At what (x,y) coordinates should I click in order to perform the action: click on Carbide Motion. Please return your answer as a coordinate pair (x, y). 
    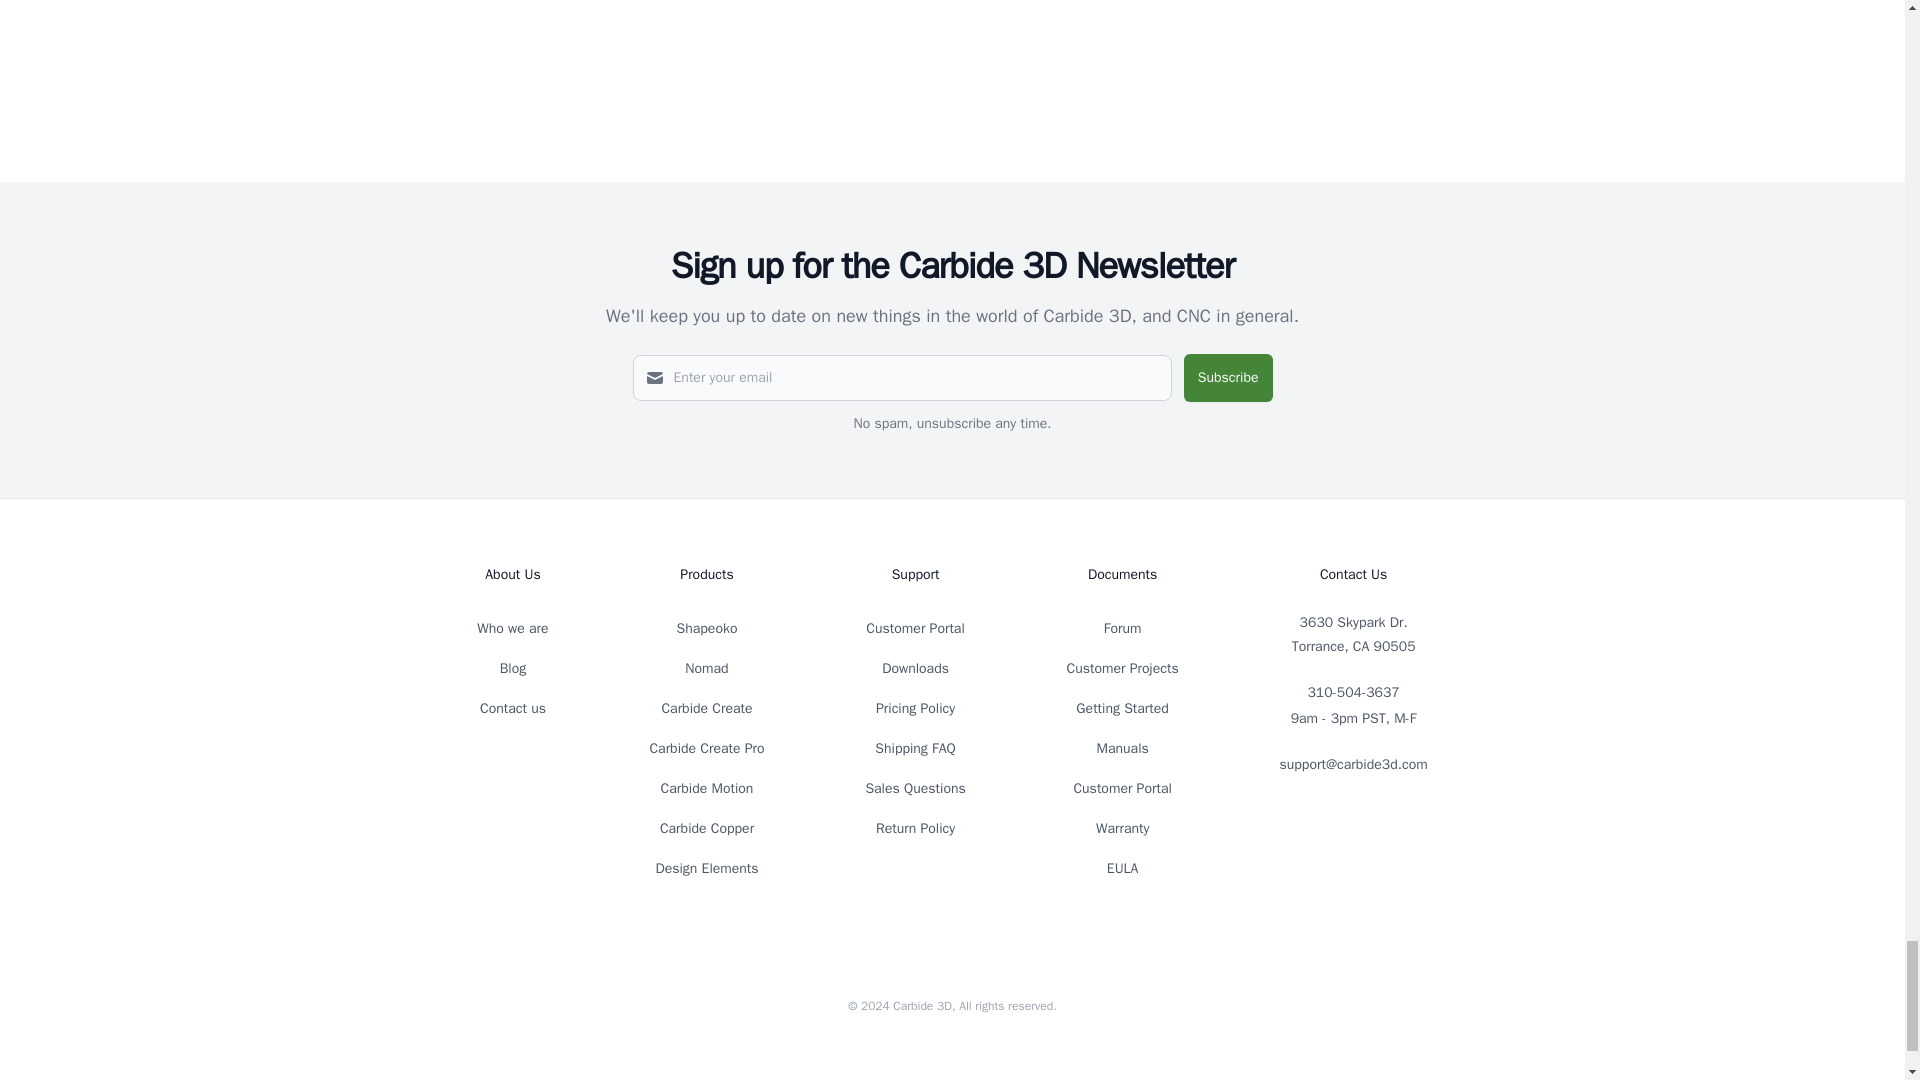
    Looking at the image, I should click on (707, 788).